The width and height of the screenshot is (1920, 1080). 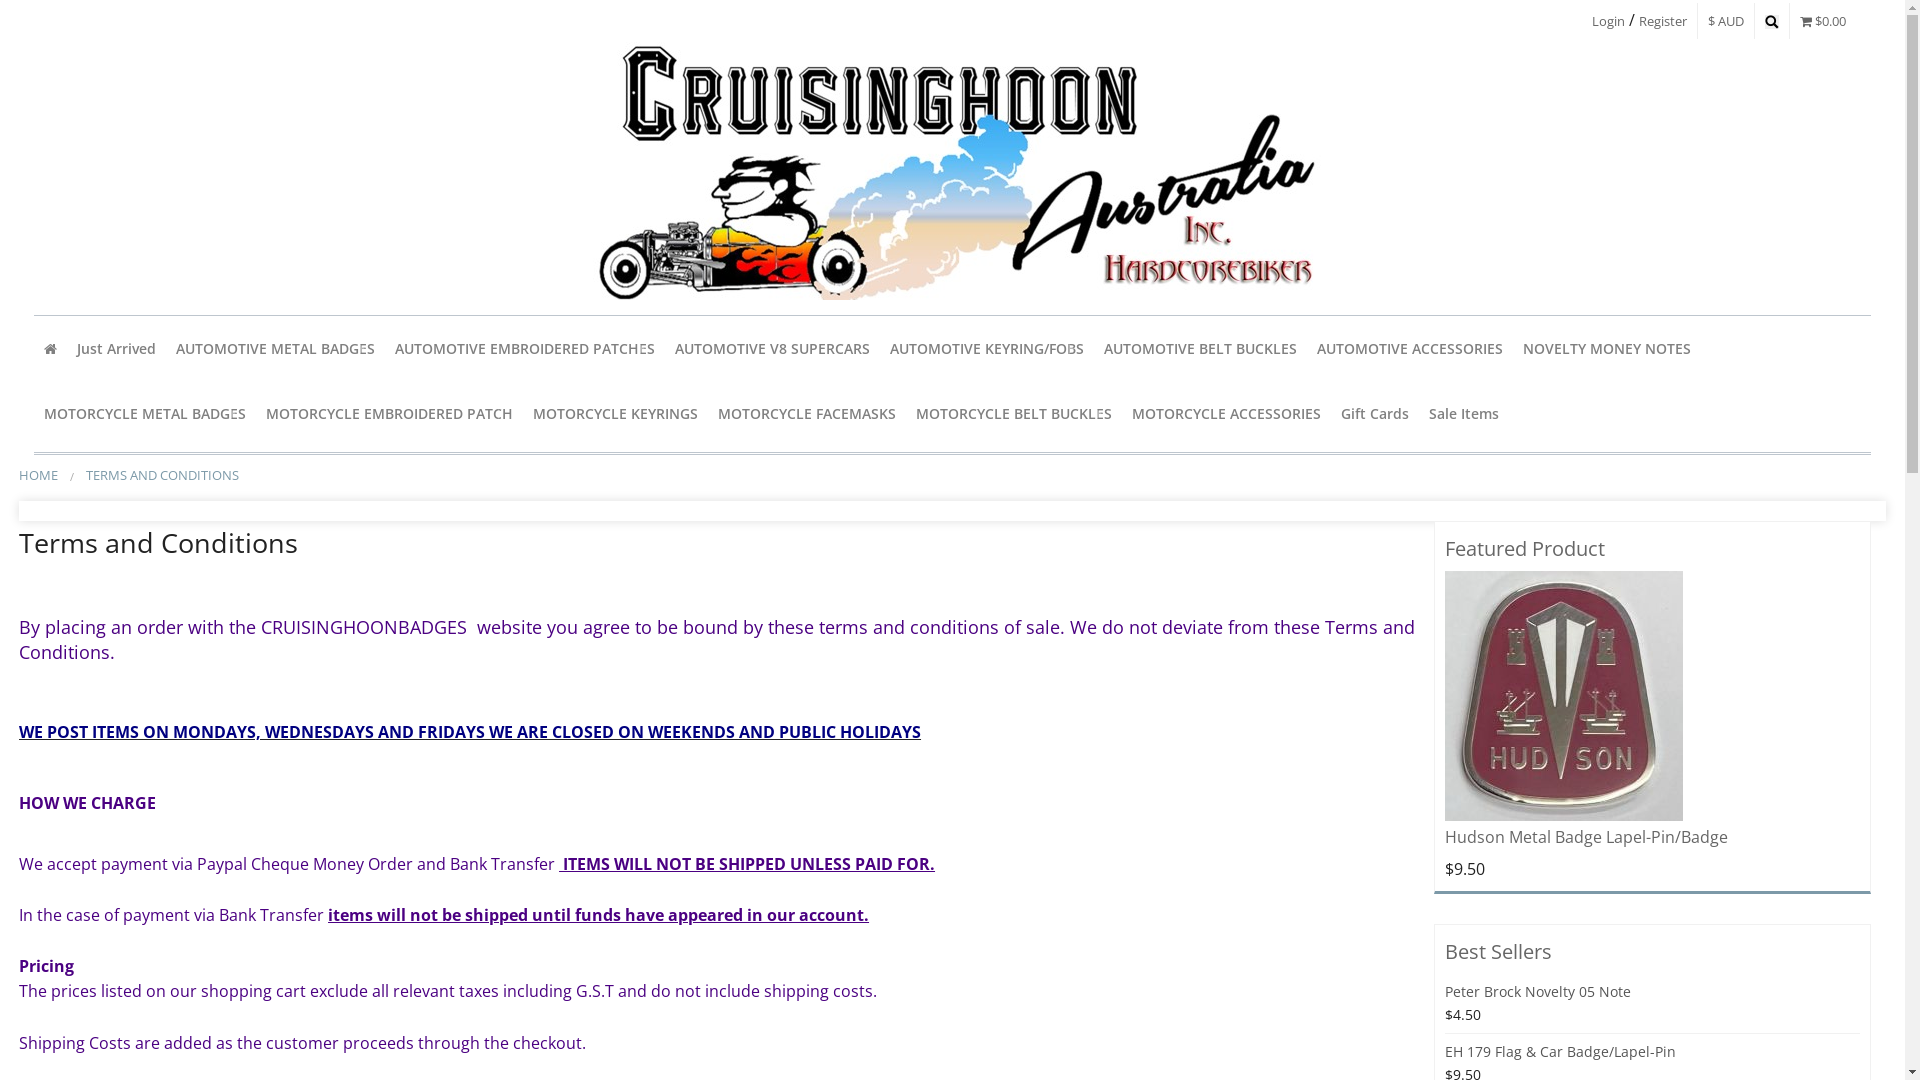 What do you see at coordinates (525, 898) in the screenshot?
I see `FORD` at bounding box center [525, 898].